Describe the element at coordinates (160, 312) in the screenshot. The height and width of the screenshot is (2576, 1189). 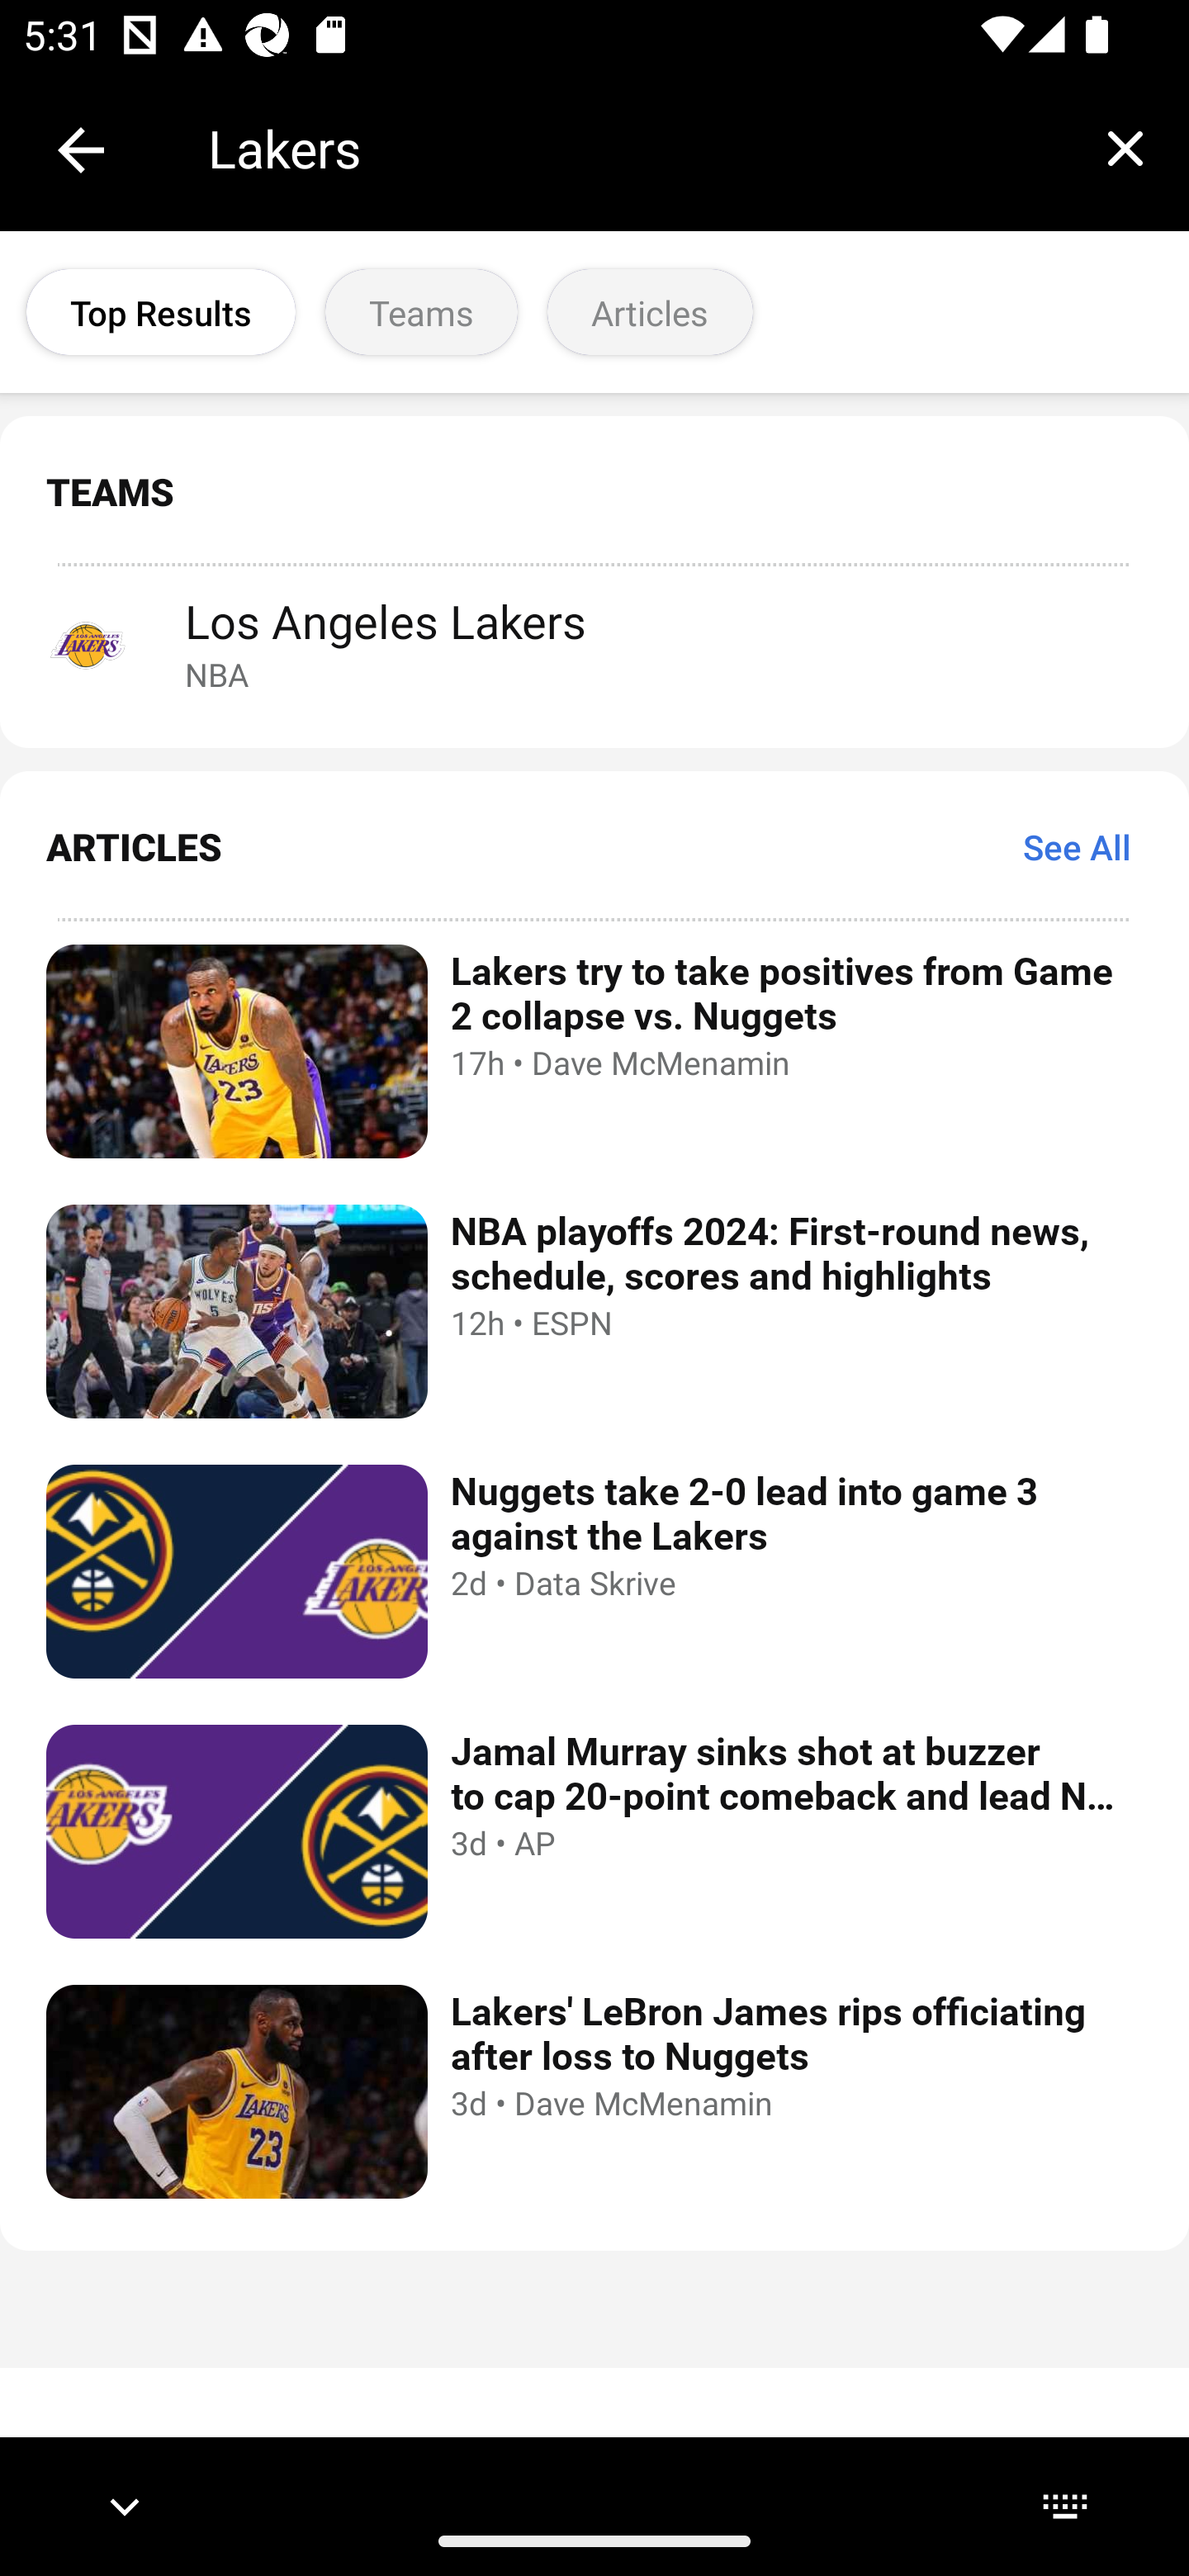
I see `Top Results` at that location.